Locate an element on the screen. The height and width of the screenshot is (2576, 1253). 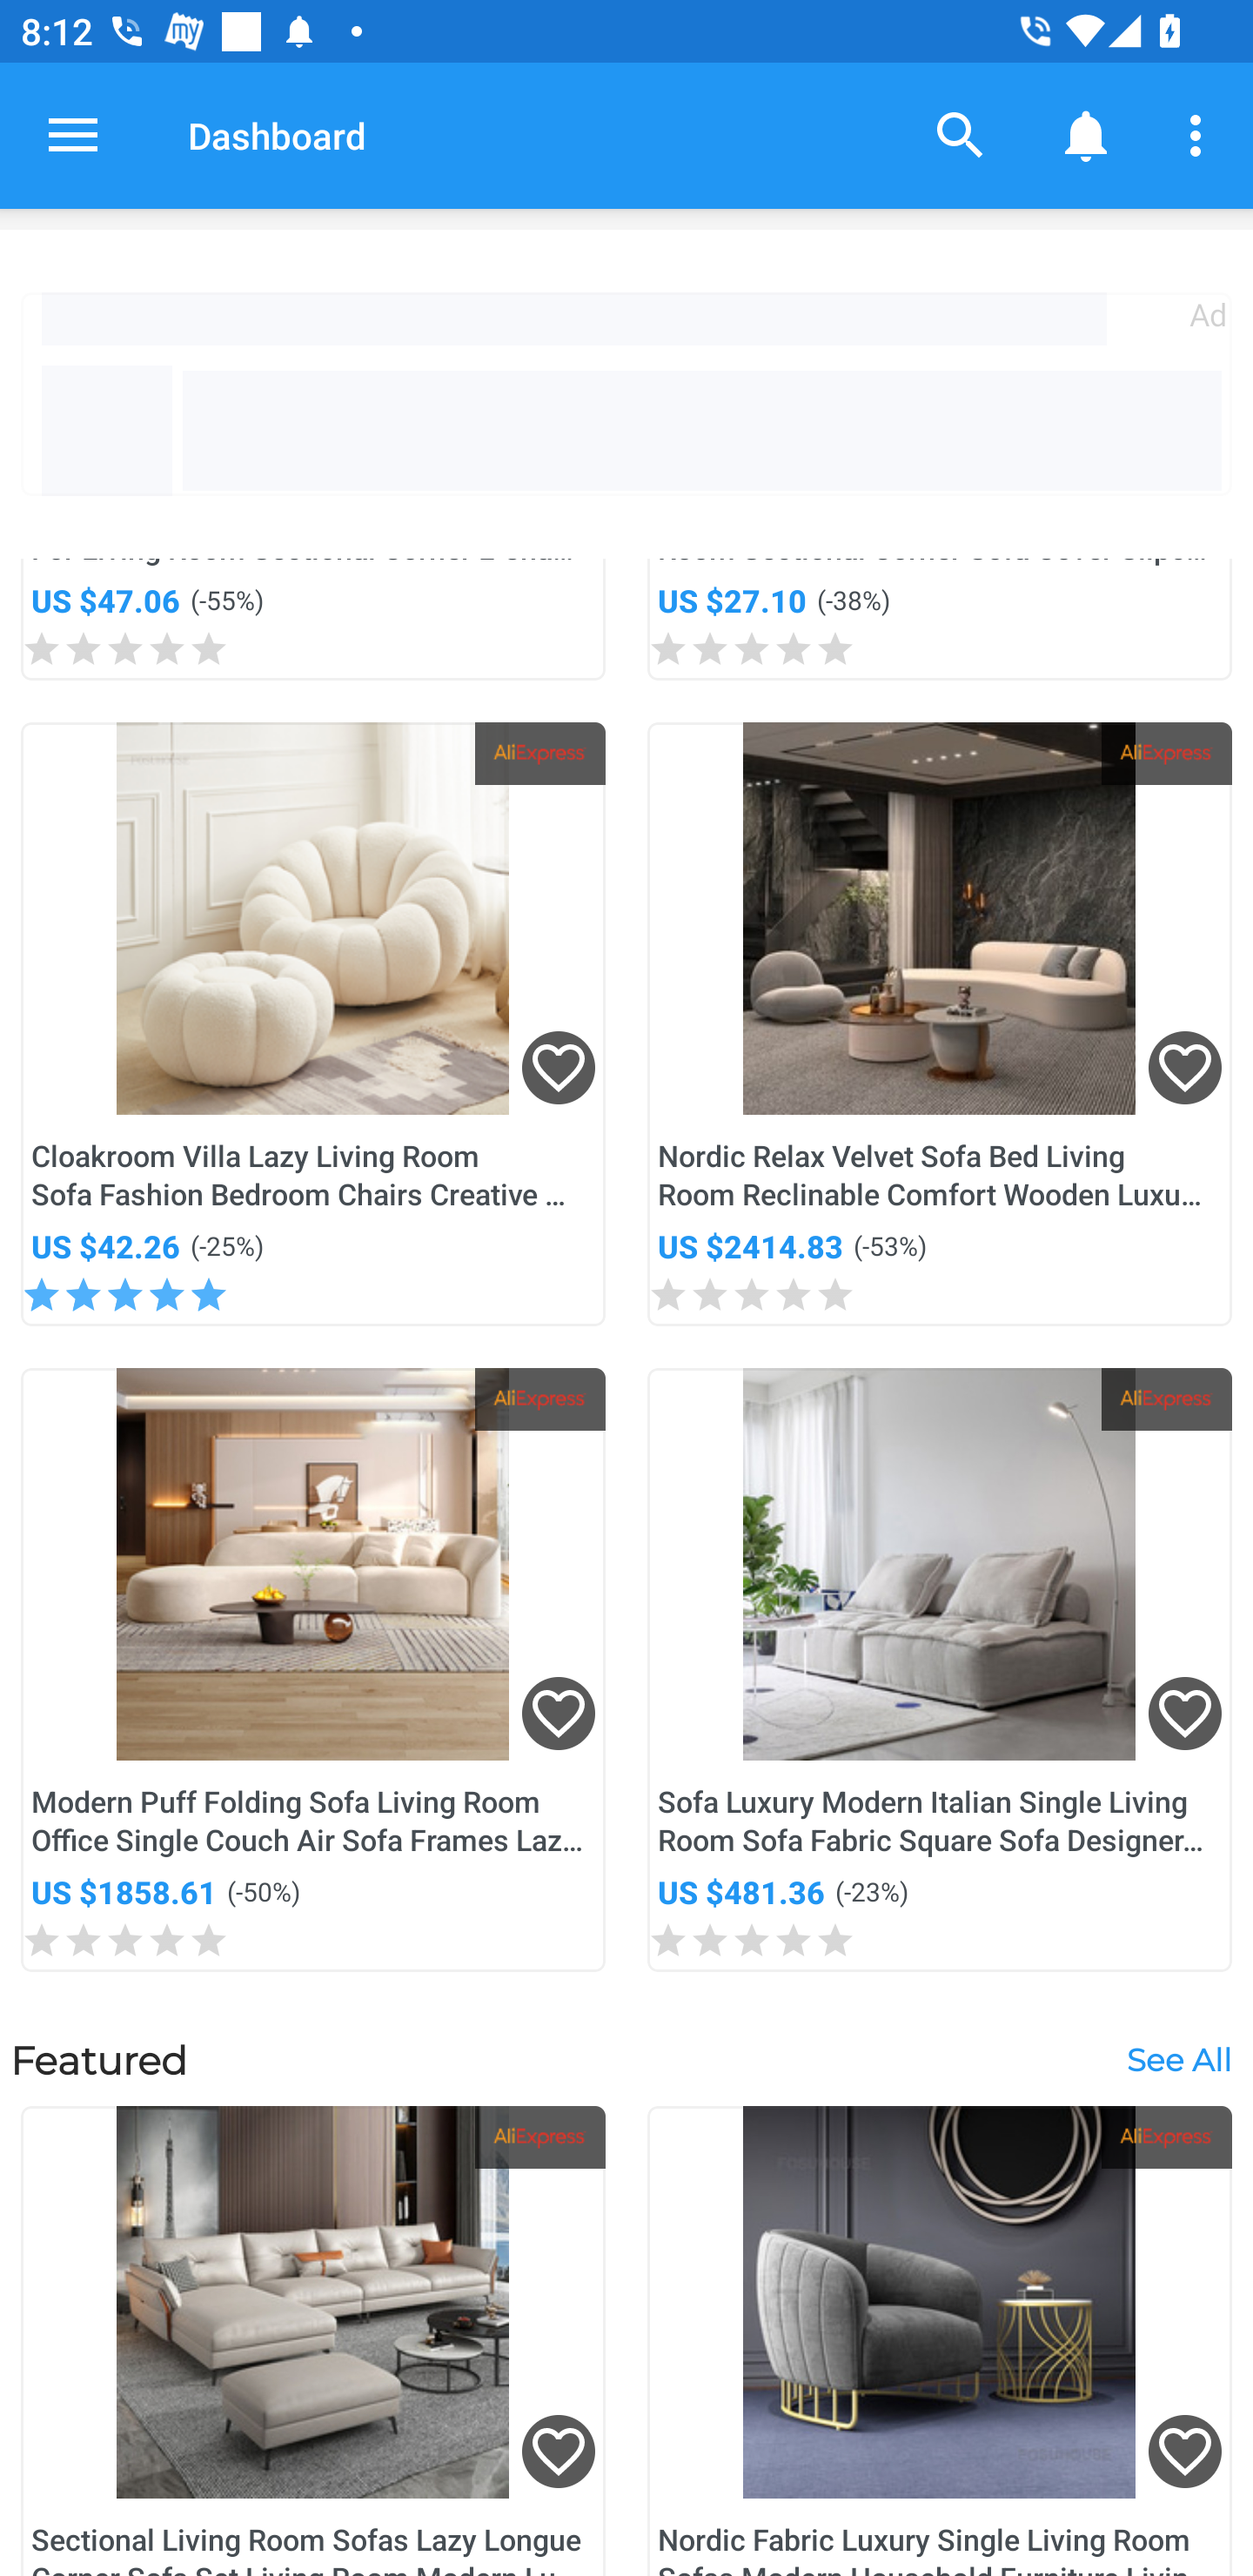
Search is located at coordinates (961, 134).